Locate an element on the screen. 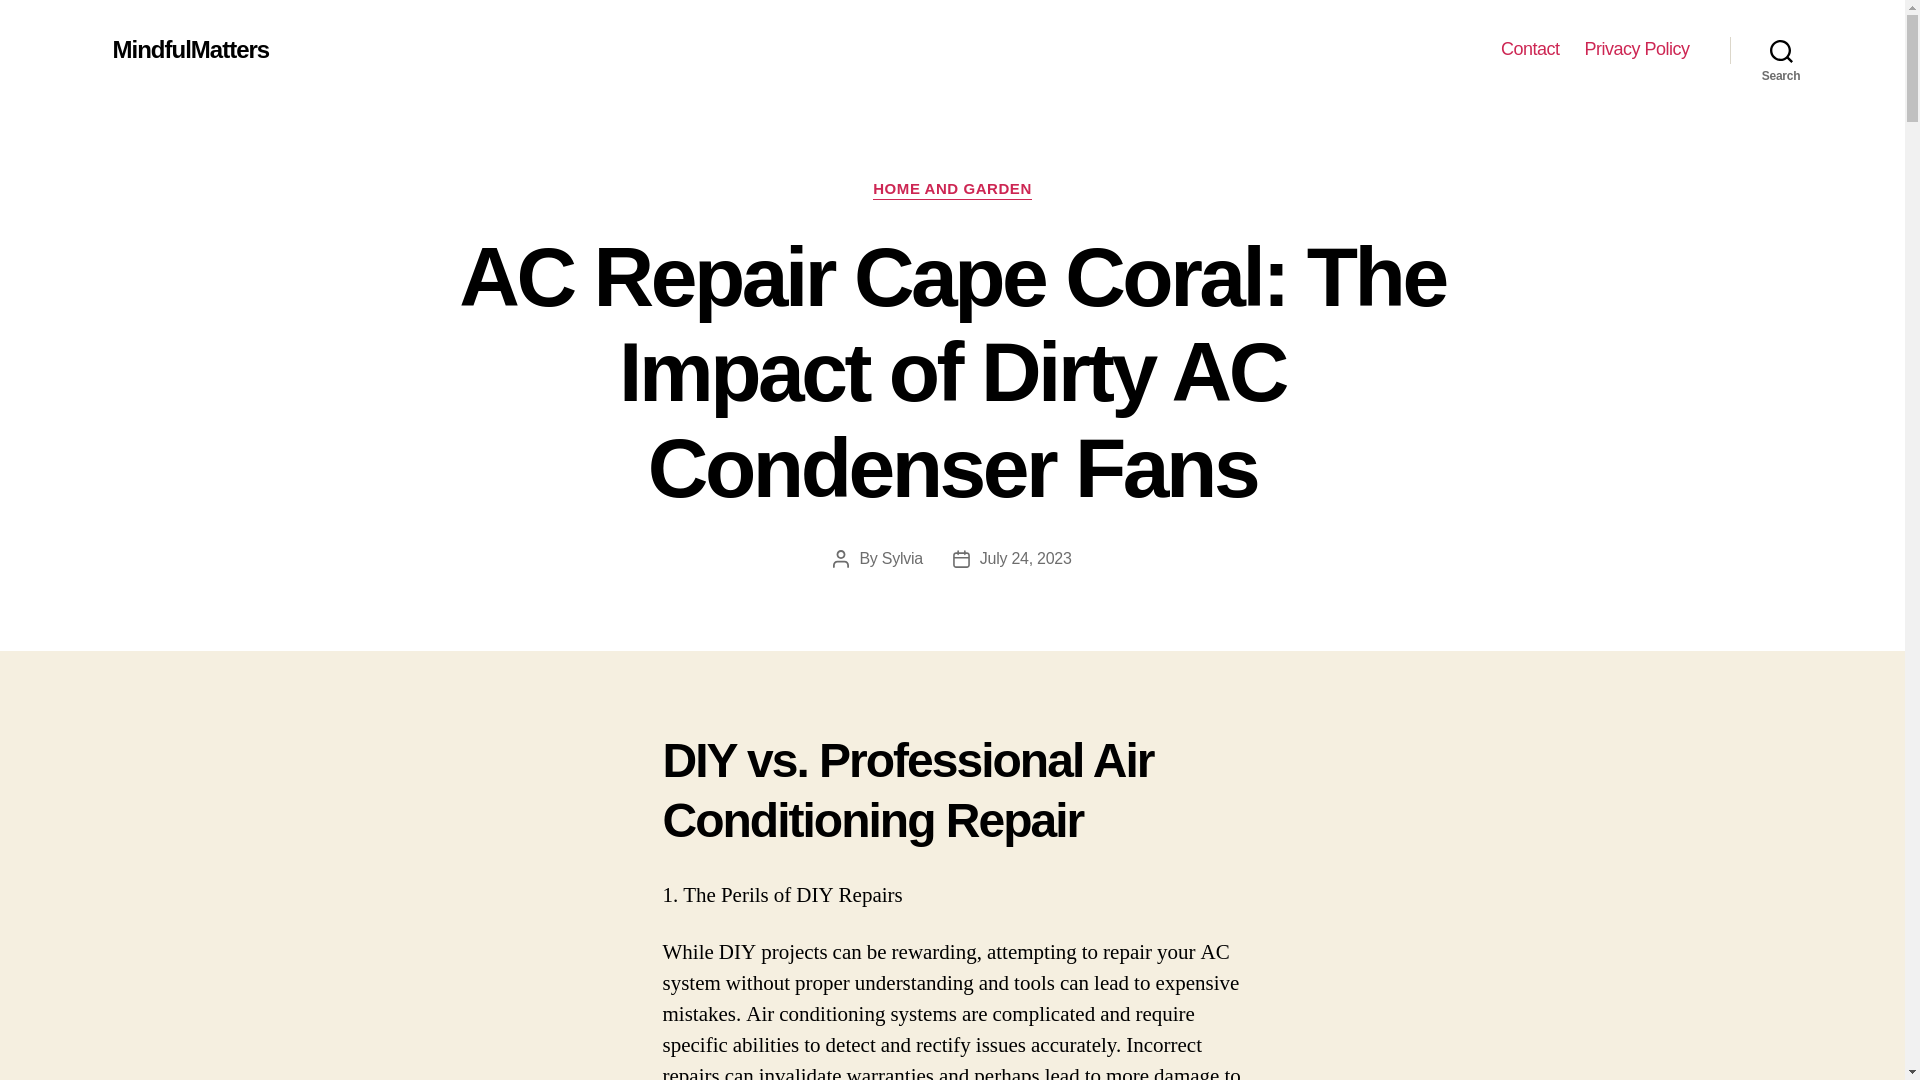  HOME AND GARDEN is located at coordinates (952, 190).